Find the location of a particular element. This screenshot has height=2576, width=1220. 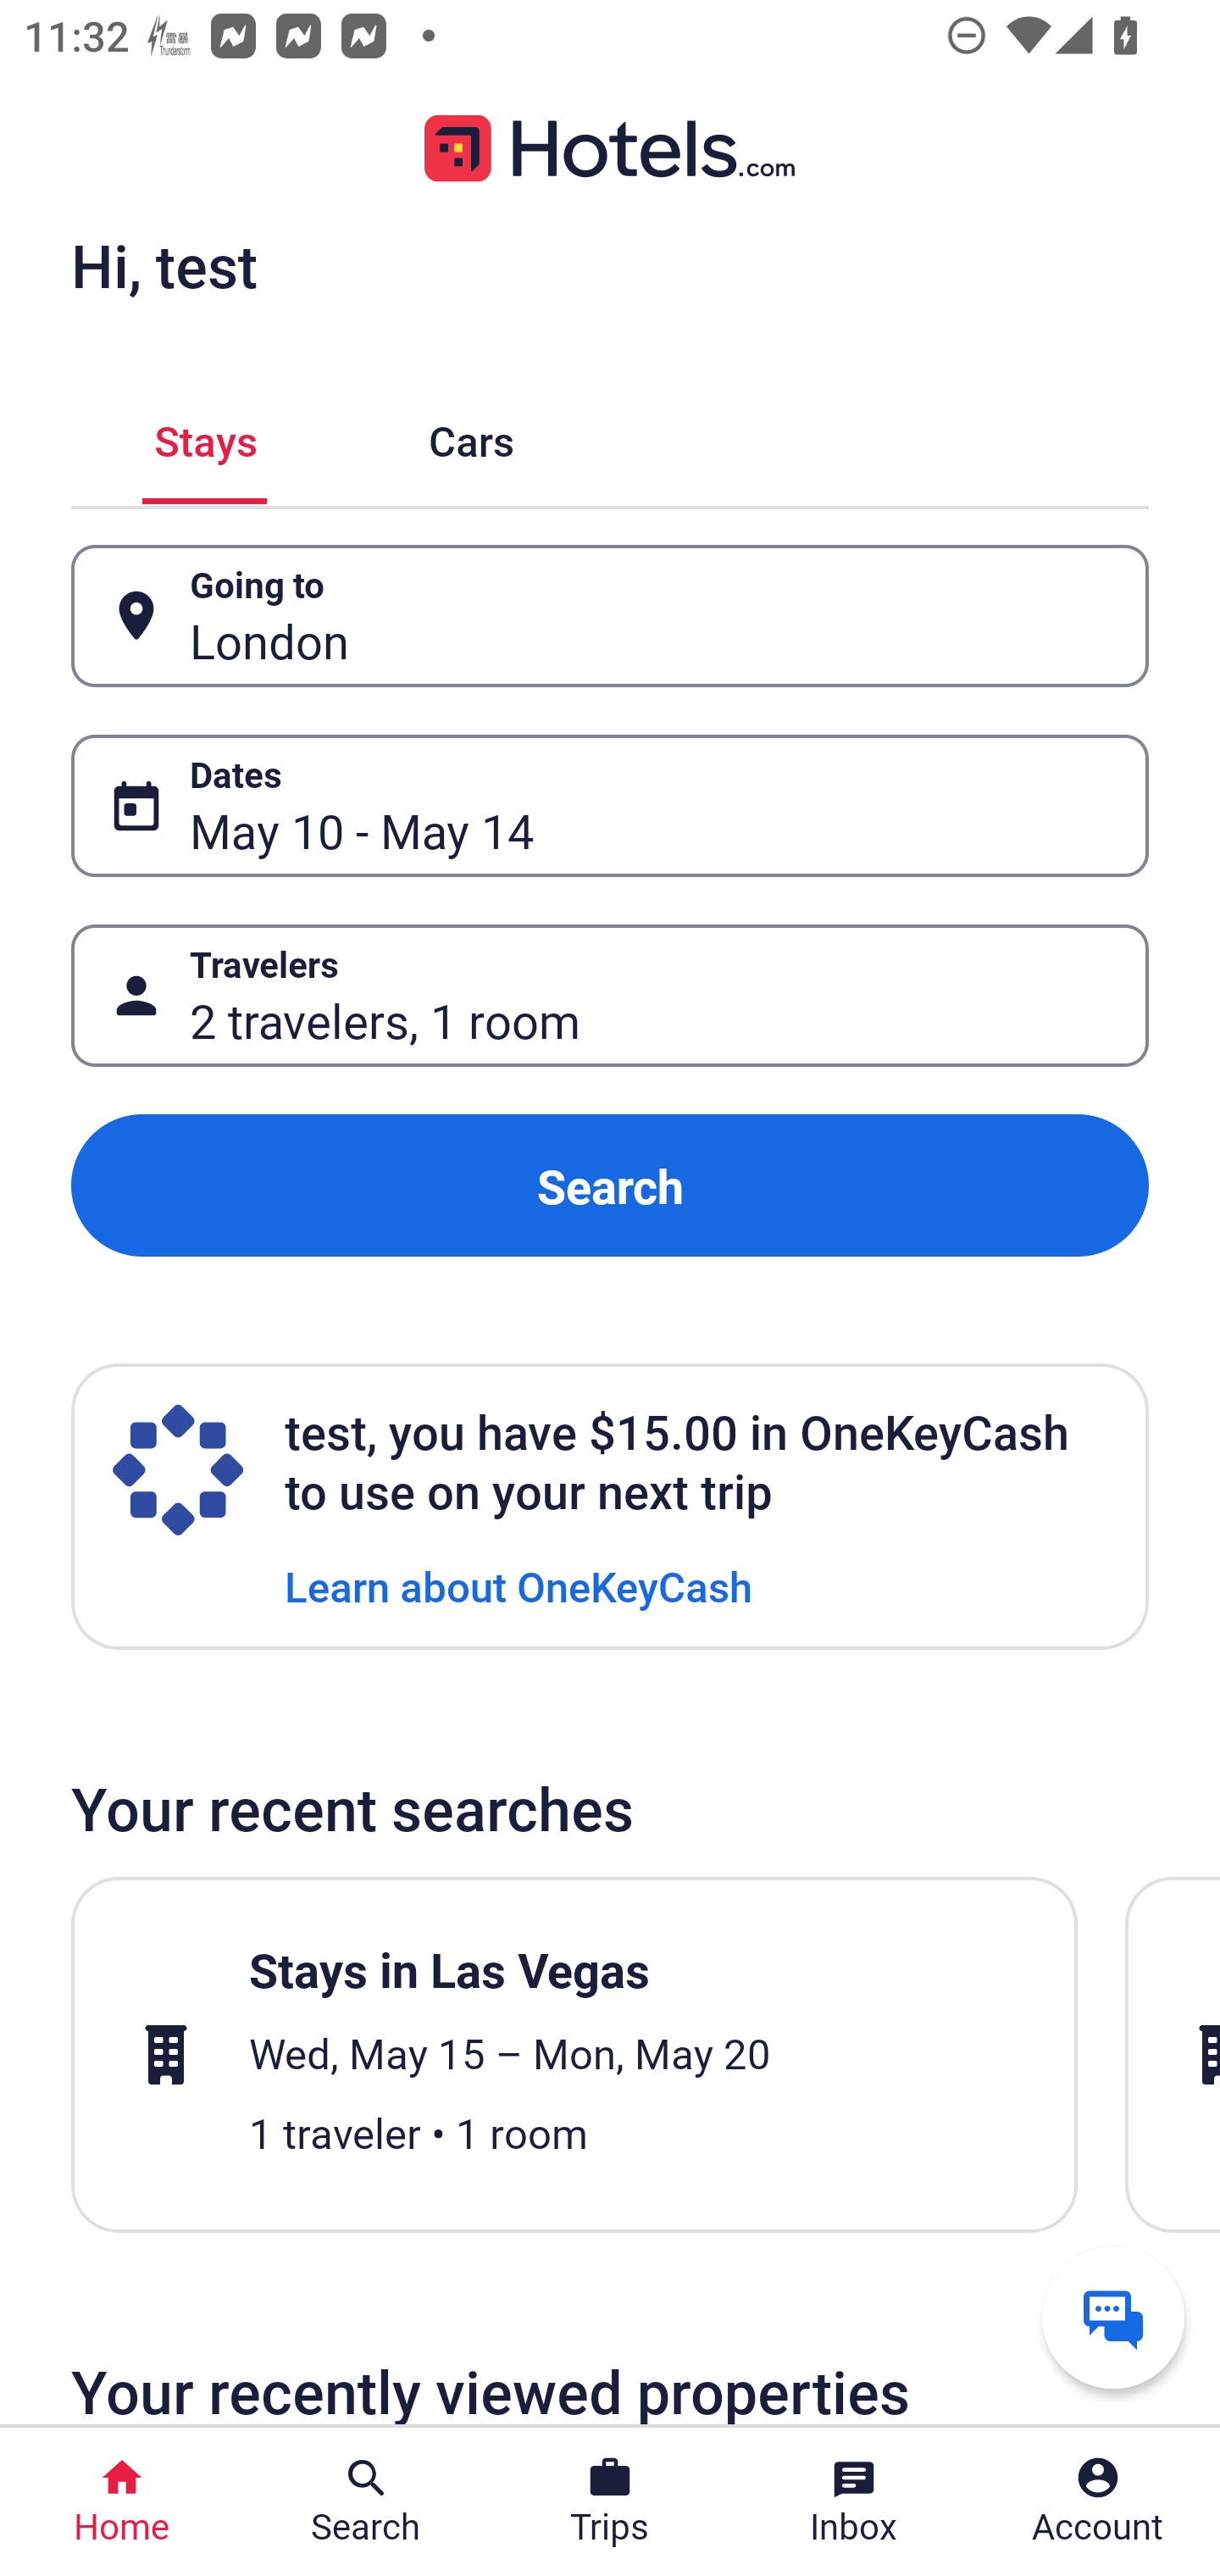

Get help from a virtual agent is located at coordinates (1113, 2317).